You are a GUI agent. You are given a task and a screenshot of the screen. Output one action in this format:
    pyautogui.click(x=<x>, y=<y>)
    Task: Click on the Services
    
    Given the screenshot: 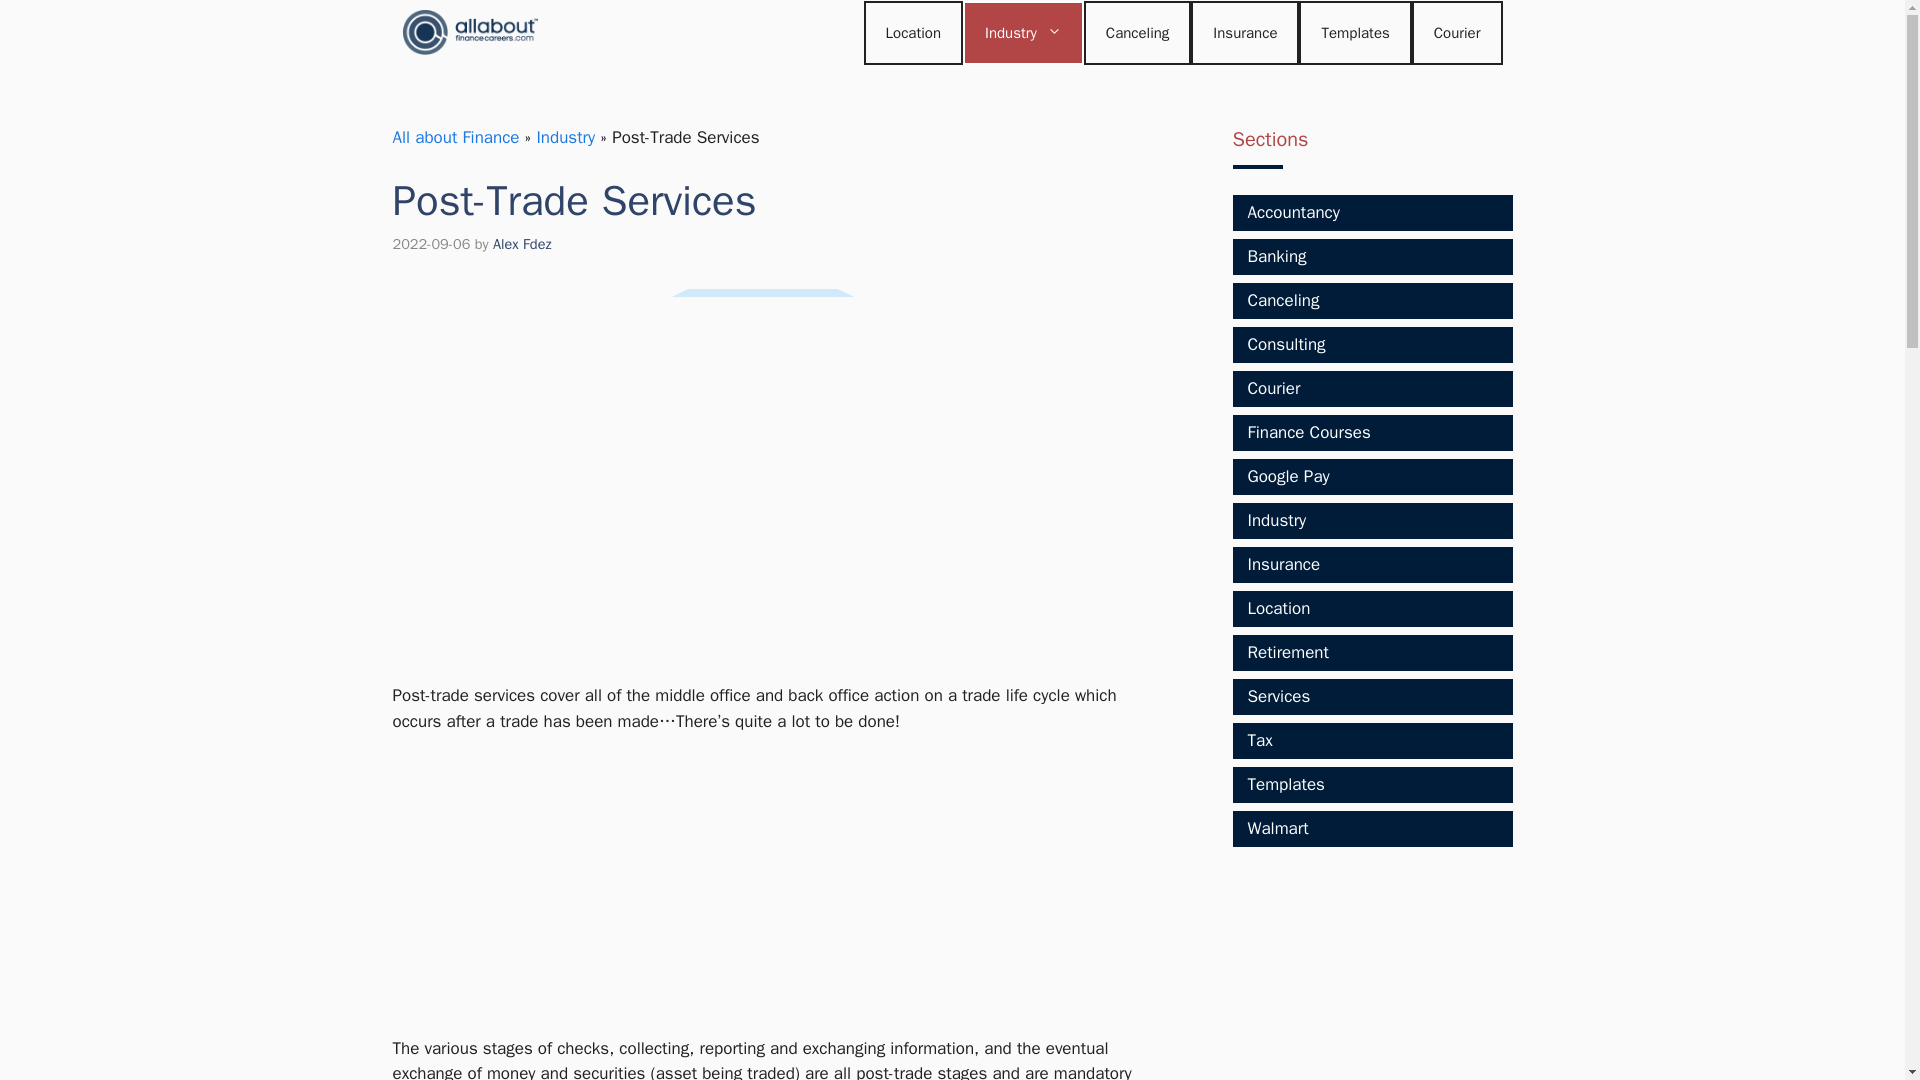 What is the action you would take?
    pyautogui.click(x=1280, y=696)
    